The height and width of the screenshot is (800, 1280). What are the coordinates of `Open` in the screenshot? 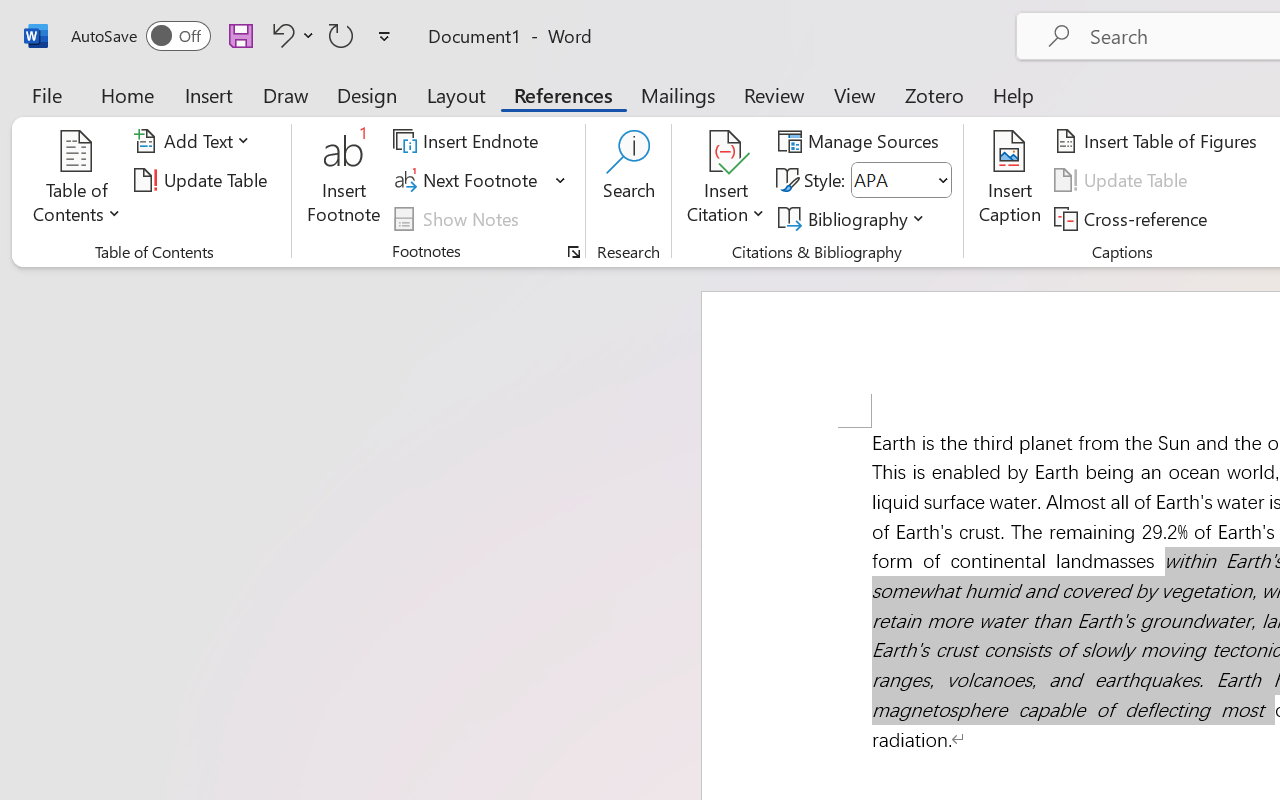 It's located at (942, 180).